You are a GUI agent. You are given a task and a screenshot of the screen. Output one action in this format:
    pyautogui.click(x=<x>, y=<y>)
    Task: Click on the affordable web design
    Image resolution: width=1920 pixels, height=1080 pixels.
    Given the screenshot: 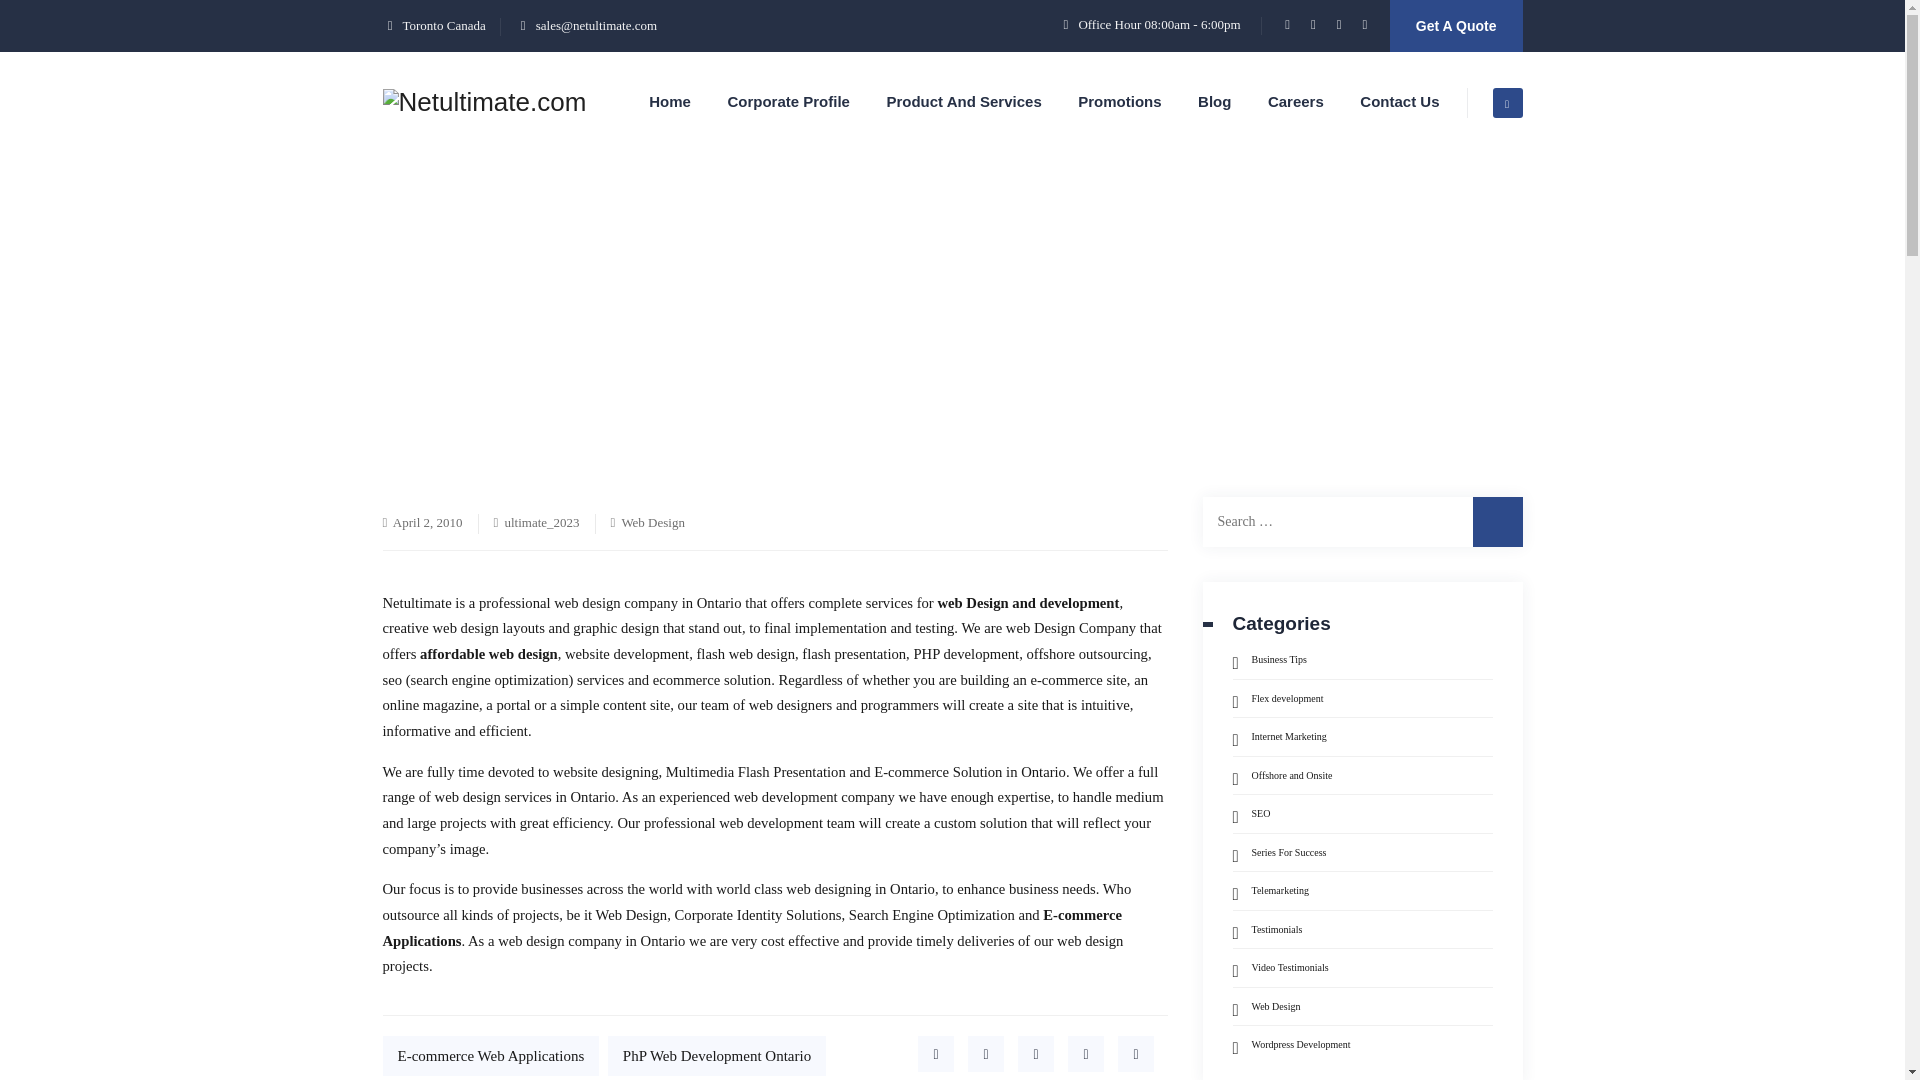 What is the action you would take?
    pyautogui.click(x=489, y=654)
    